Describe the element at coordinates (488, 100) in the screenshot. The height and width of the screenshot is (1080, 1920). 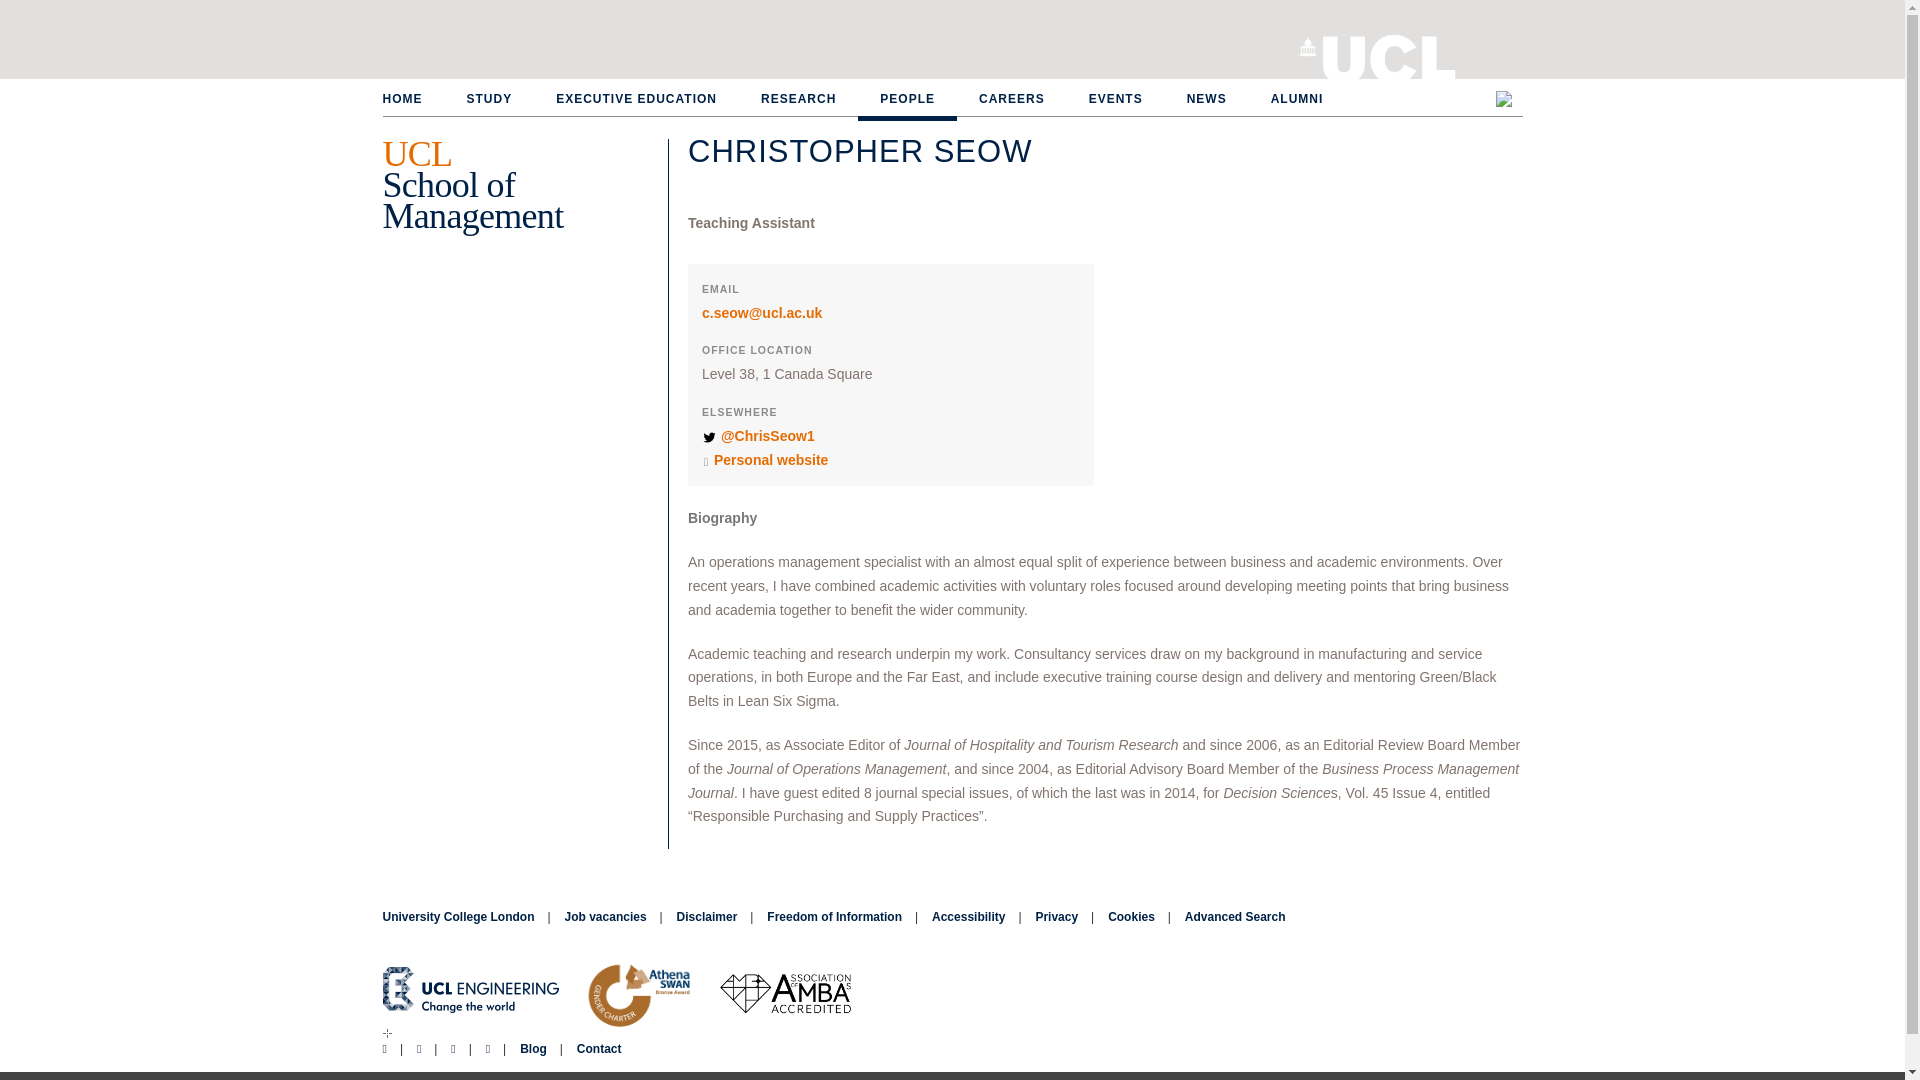
I see `STUDY` at that location.